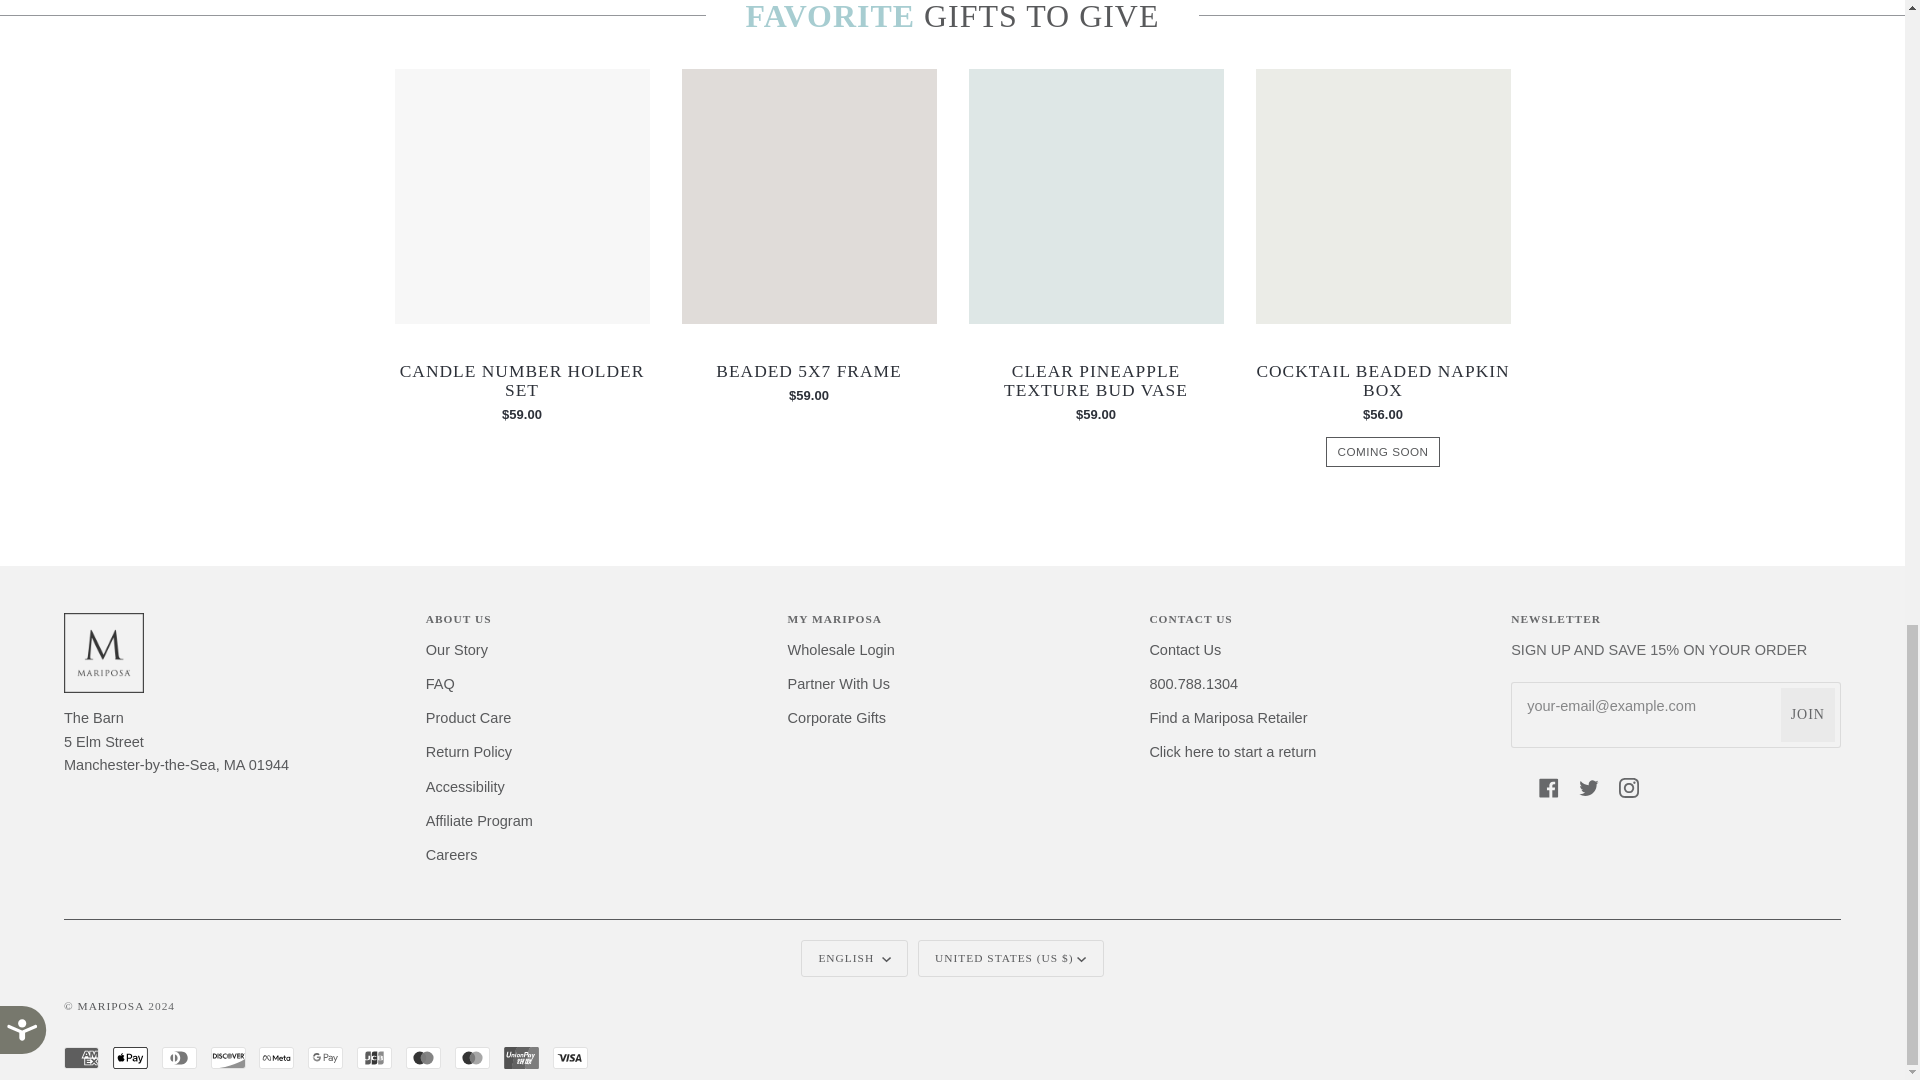 This screenshot has width=1920, height=1080. I want to click on Contact Us, so click(1184, 650).